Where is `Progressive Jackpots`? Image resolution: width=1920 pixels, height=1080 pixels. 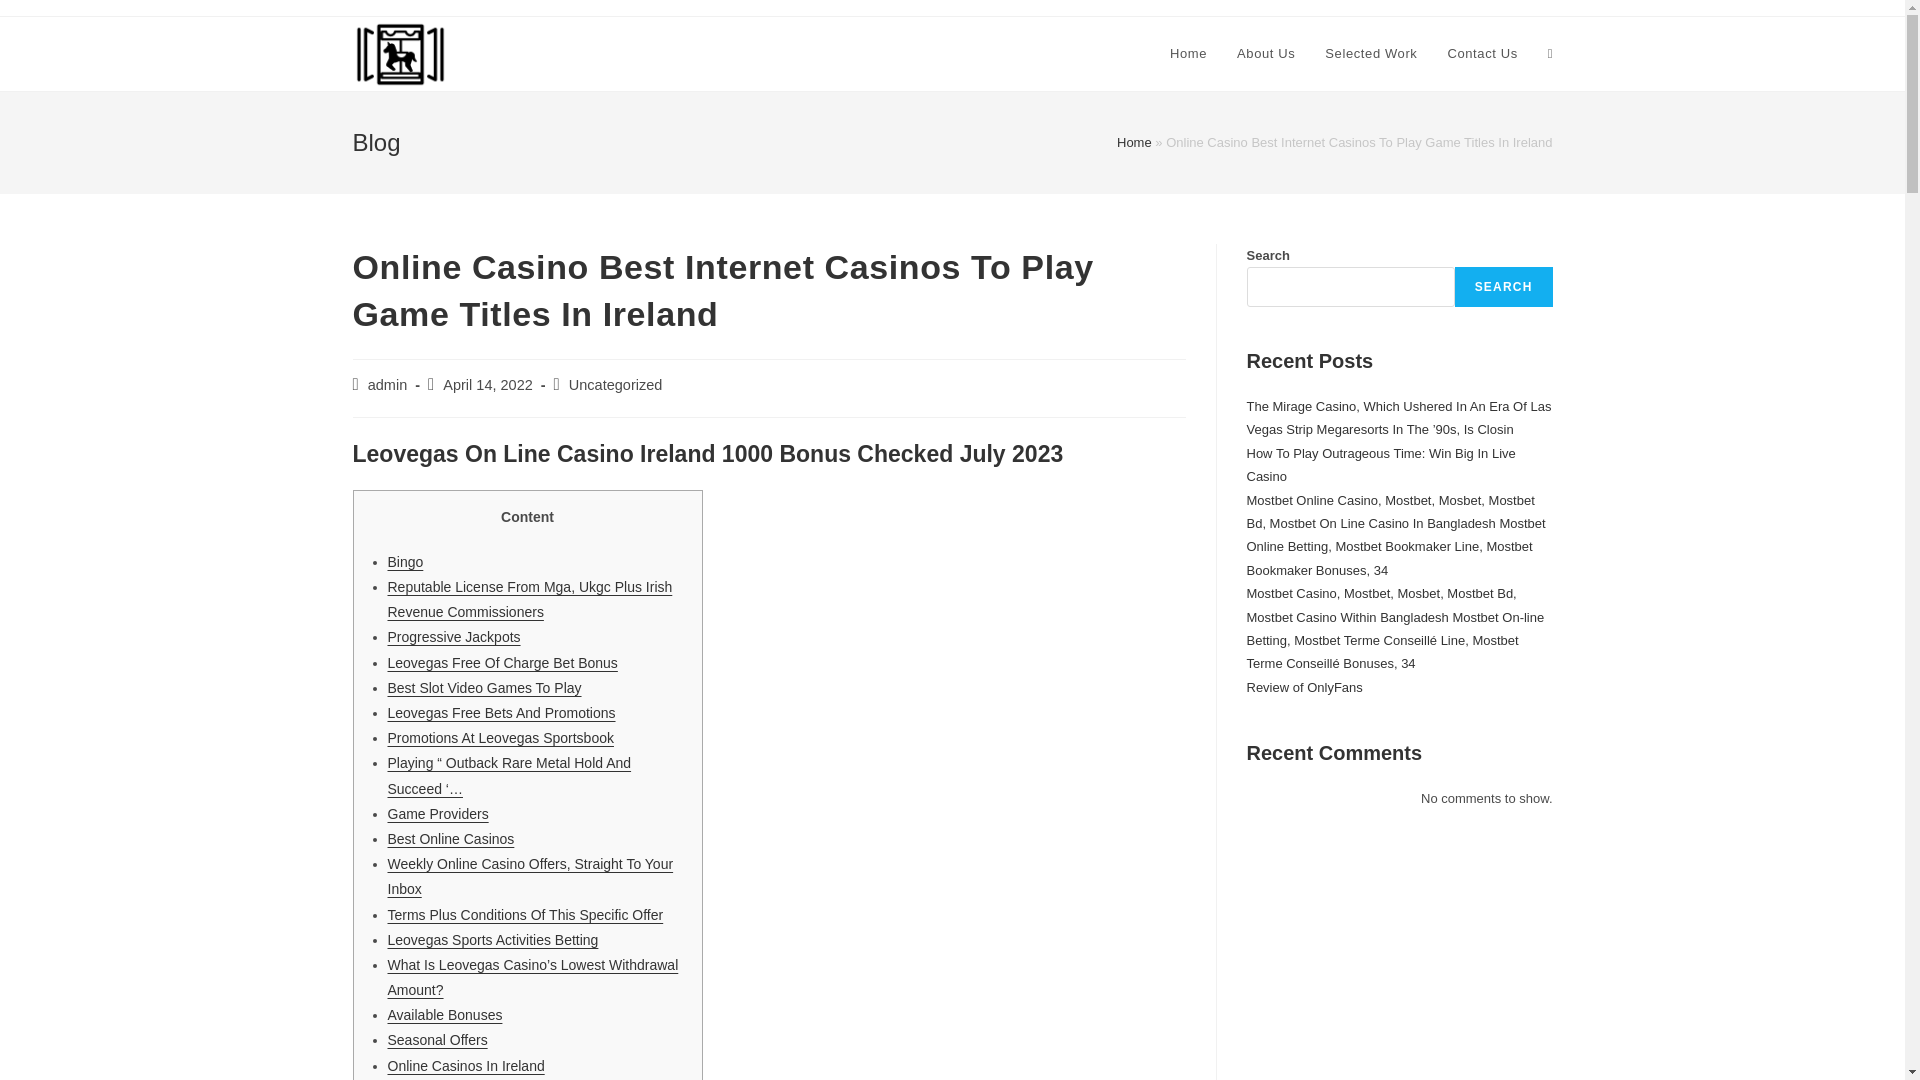 Progressive Jackpots is located at coordinates (454, 636).